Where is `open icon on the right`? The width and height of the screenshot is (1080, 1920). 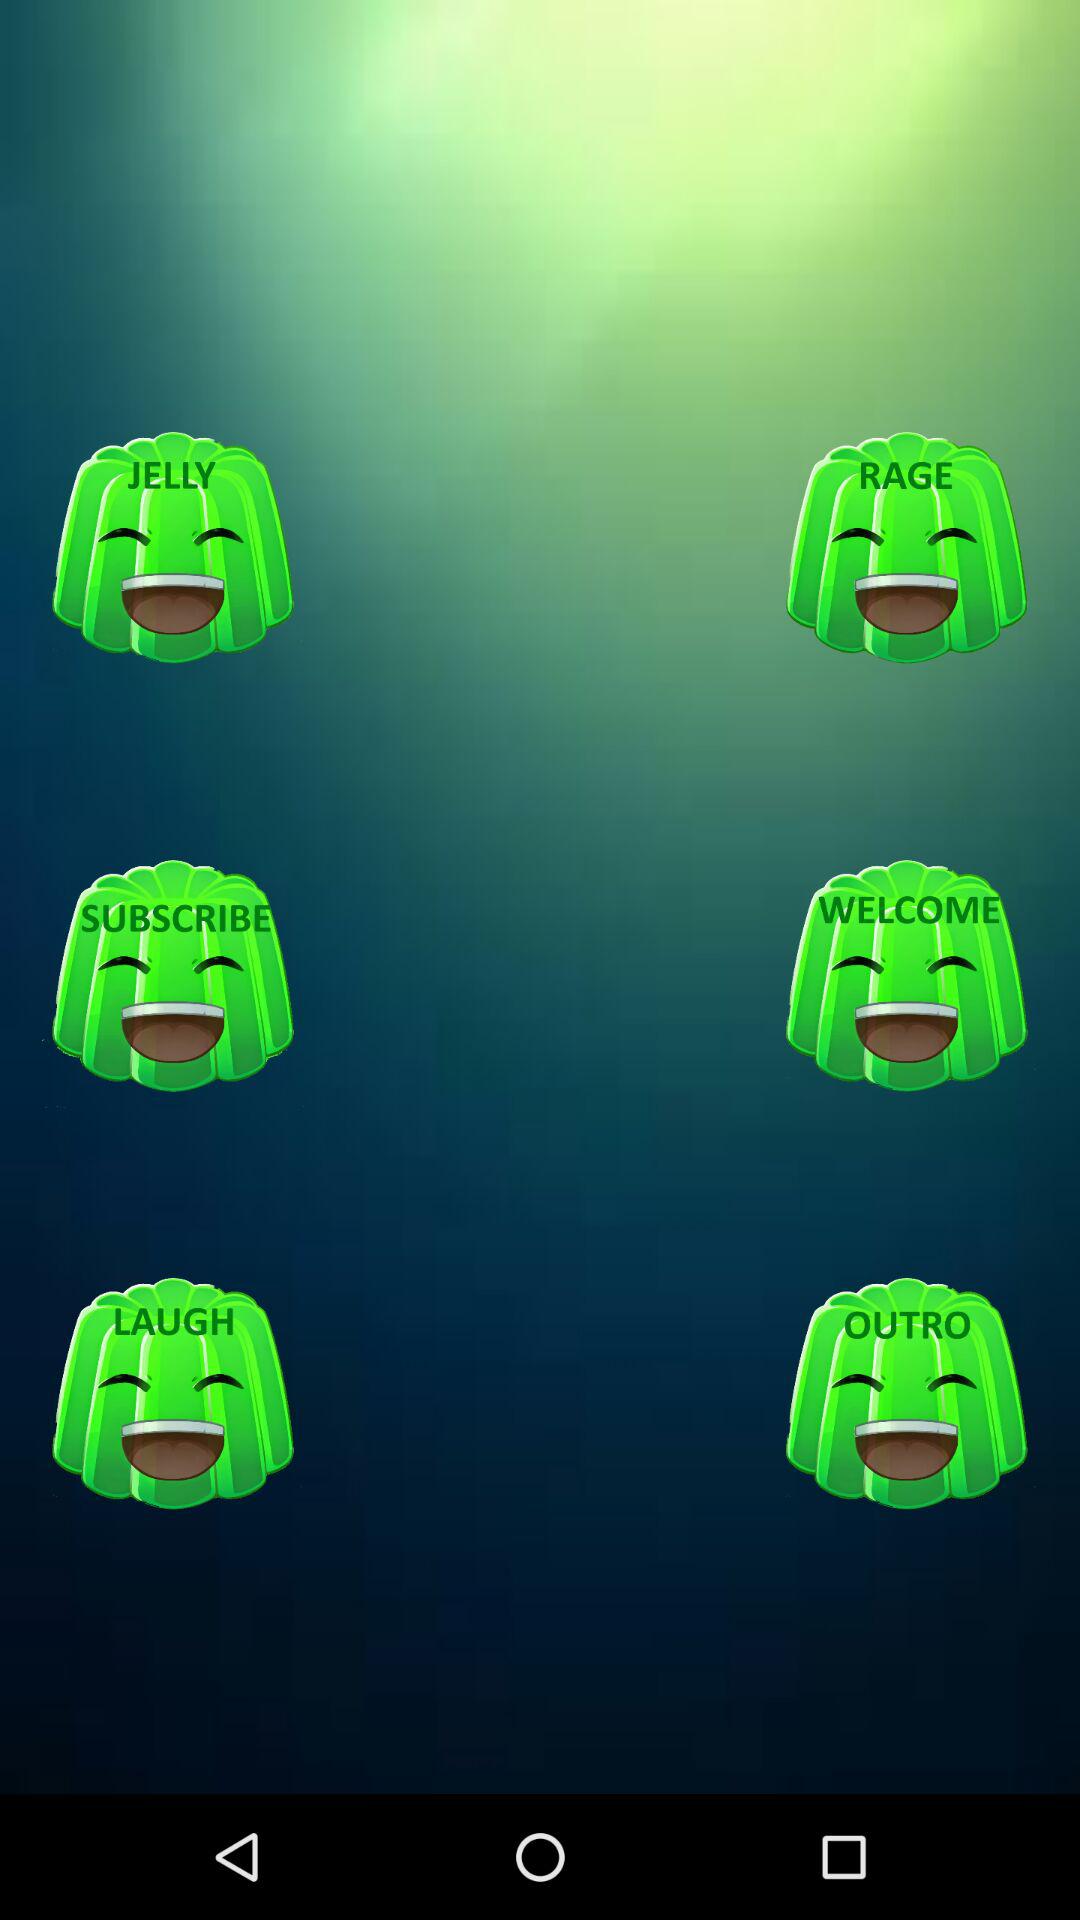 open icon on the right is located at coordinates (906, 977).